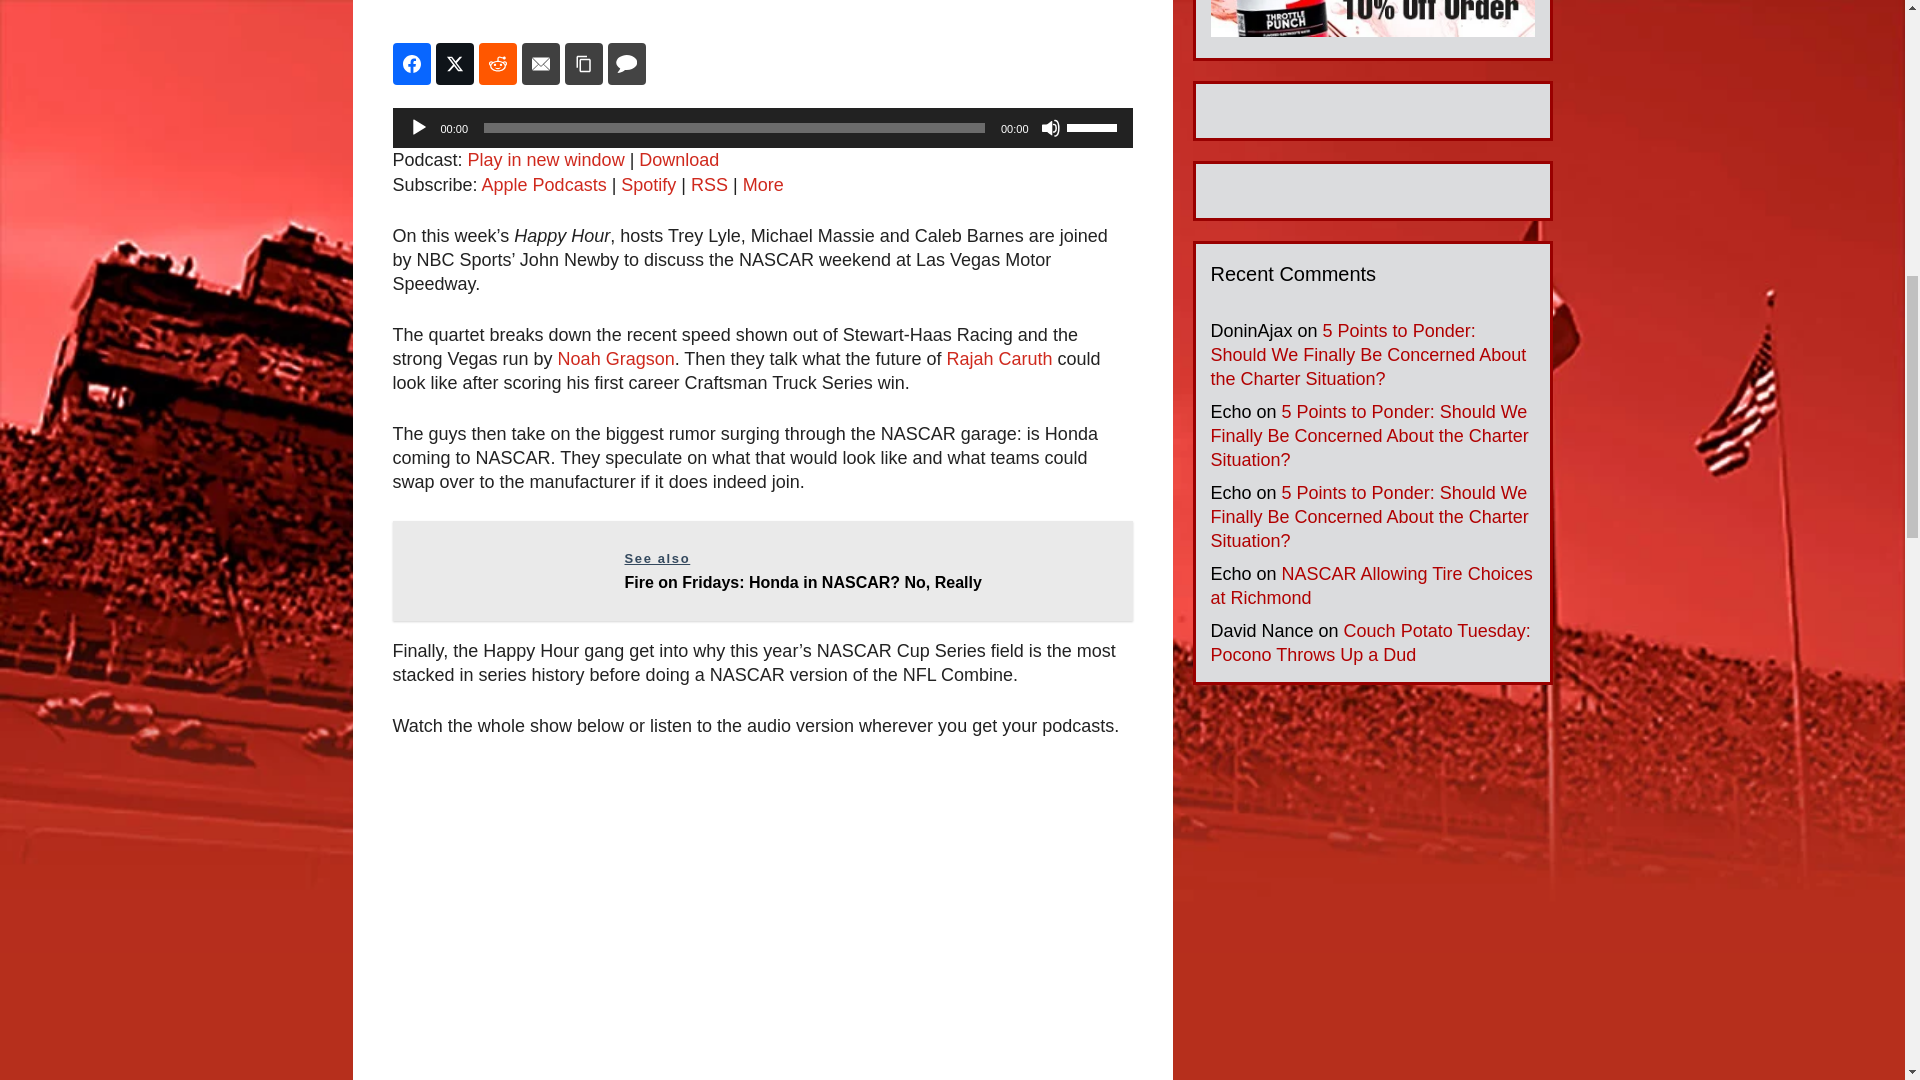 The height and width of the screenshot is (1080, 1920). I want to click on More, so click(763, 184).